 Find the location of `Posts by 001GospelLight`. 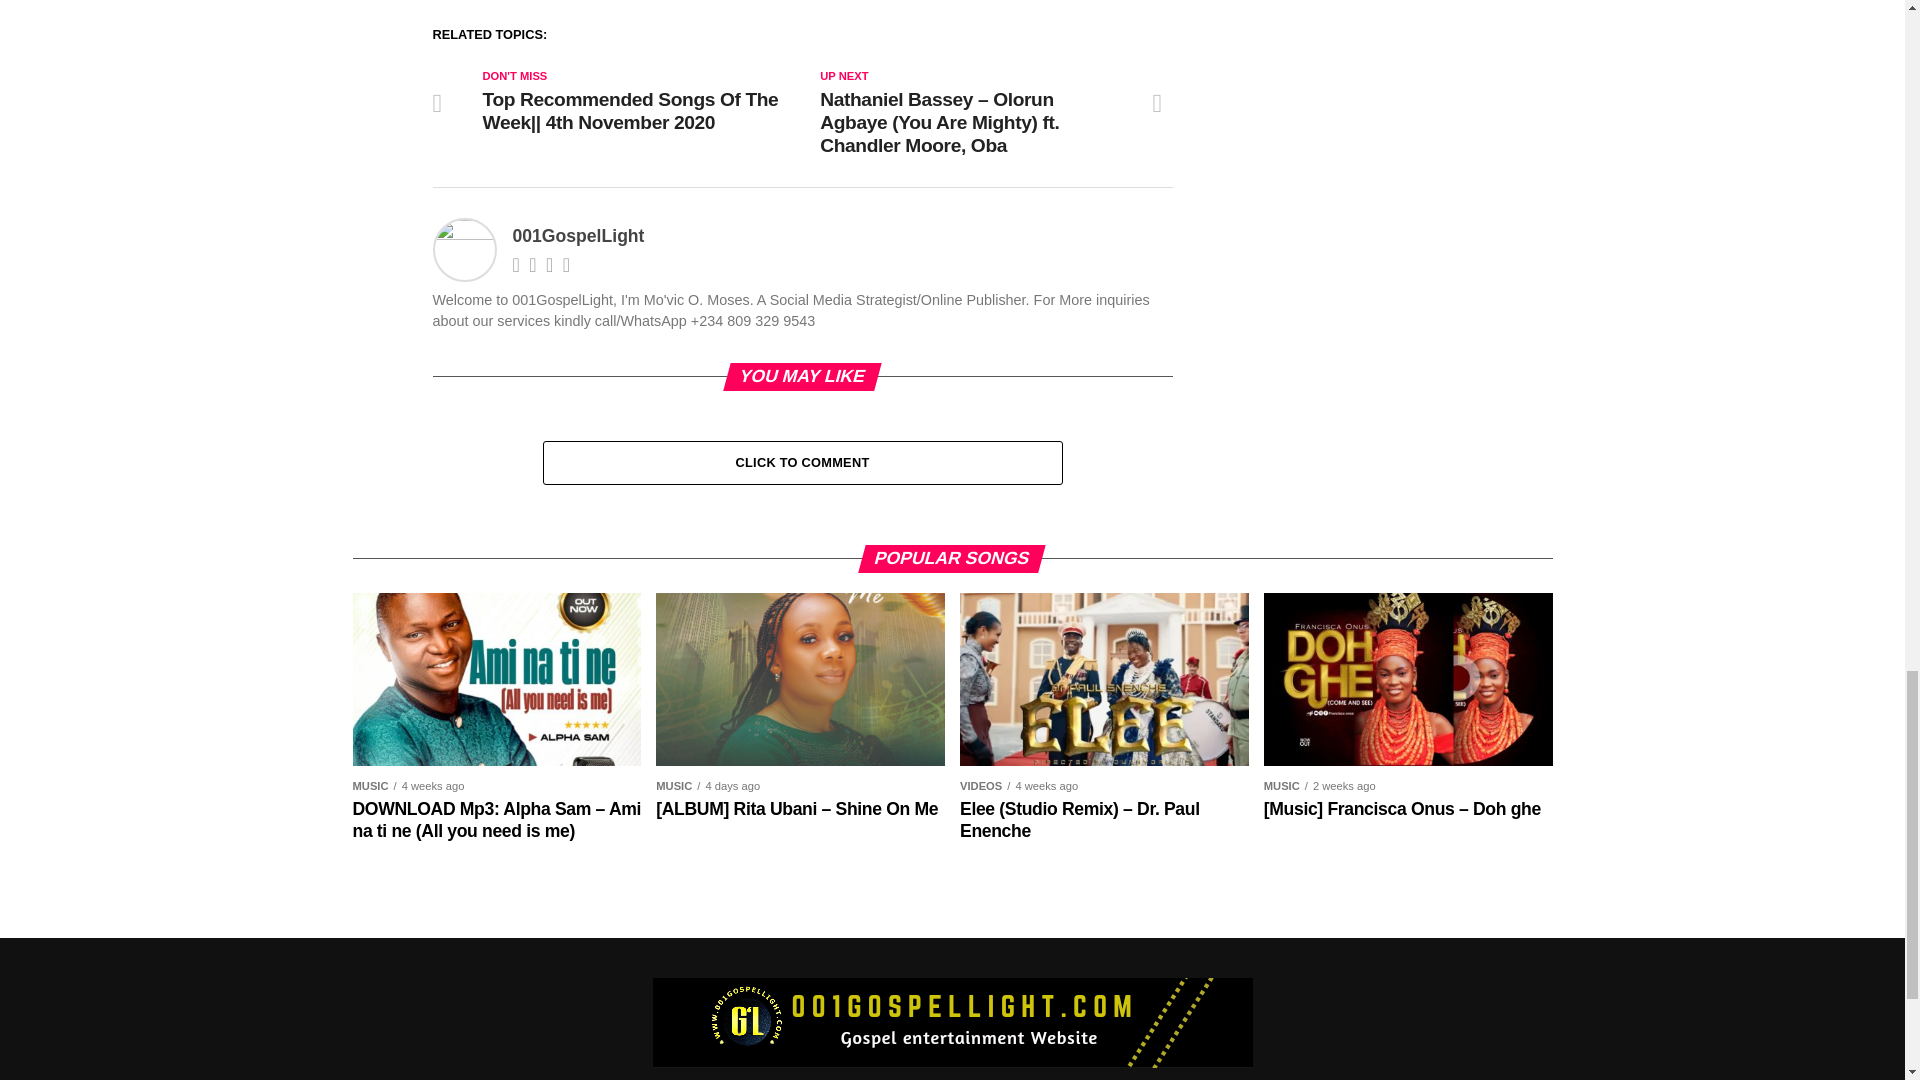

Posts by 001GospelLight is located at coordinates (578, 236).